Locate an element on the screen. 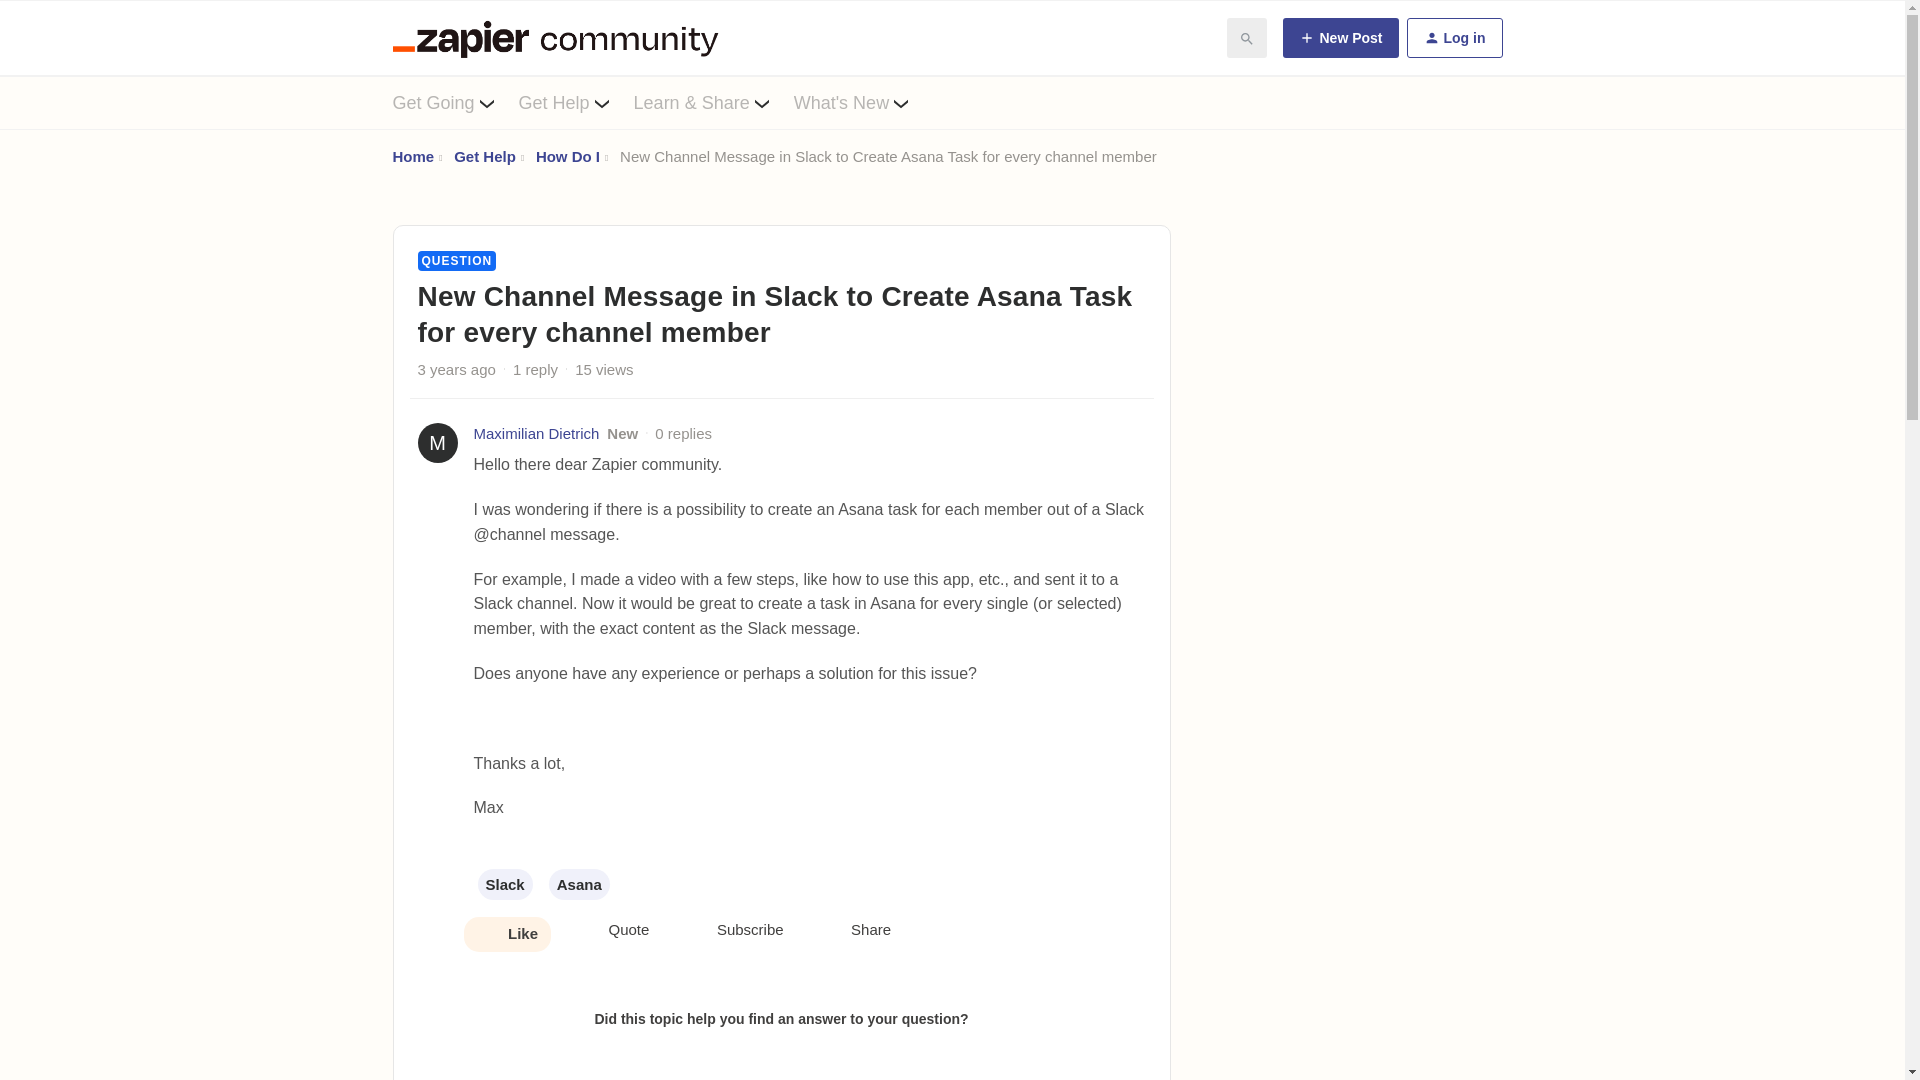 Image resolution: width=1920 pixels, height=1080 pixels. Get Going is located at coordinates (454, 102).